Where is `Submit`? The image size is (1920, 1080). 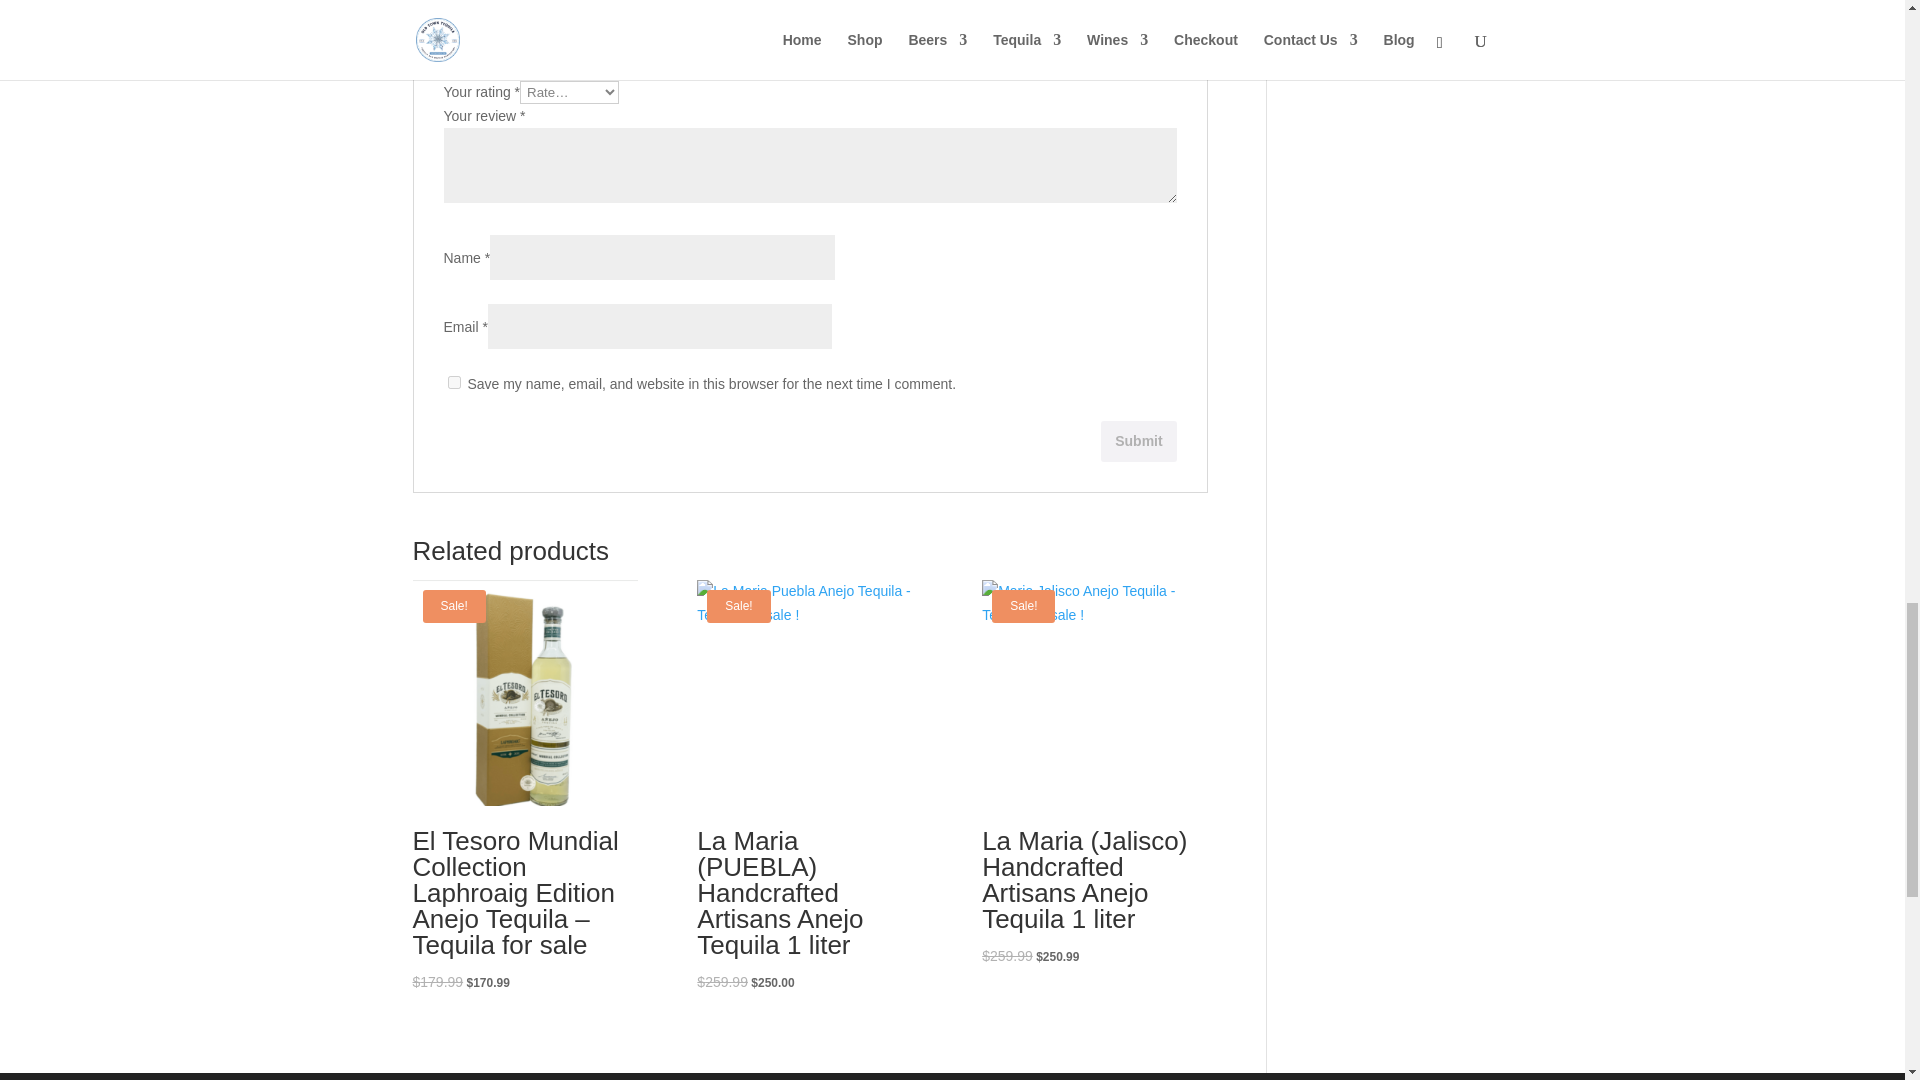 Submit is located at coordinates (1138, 442).